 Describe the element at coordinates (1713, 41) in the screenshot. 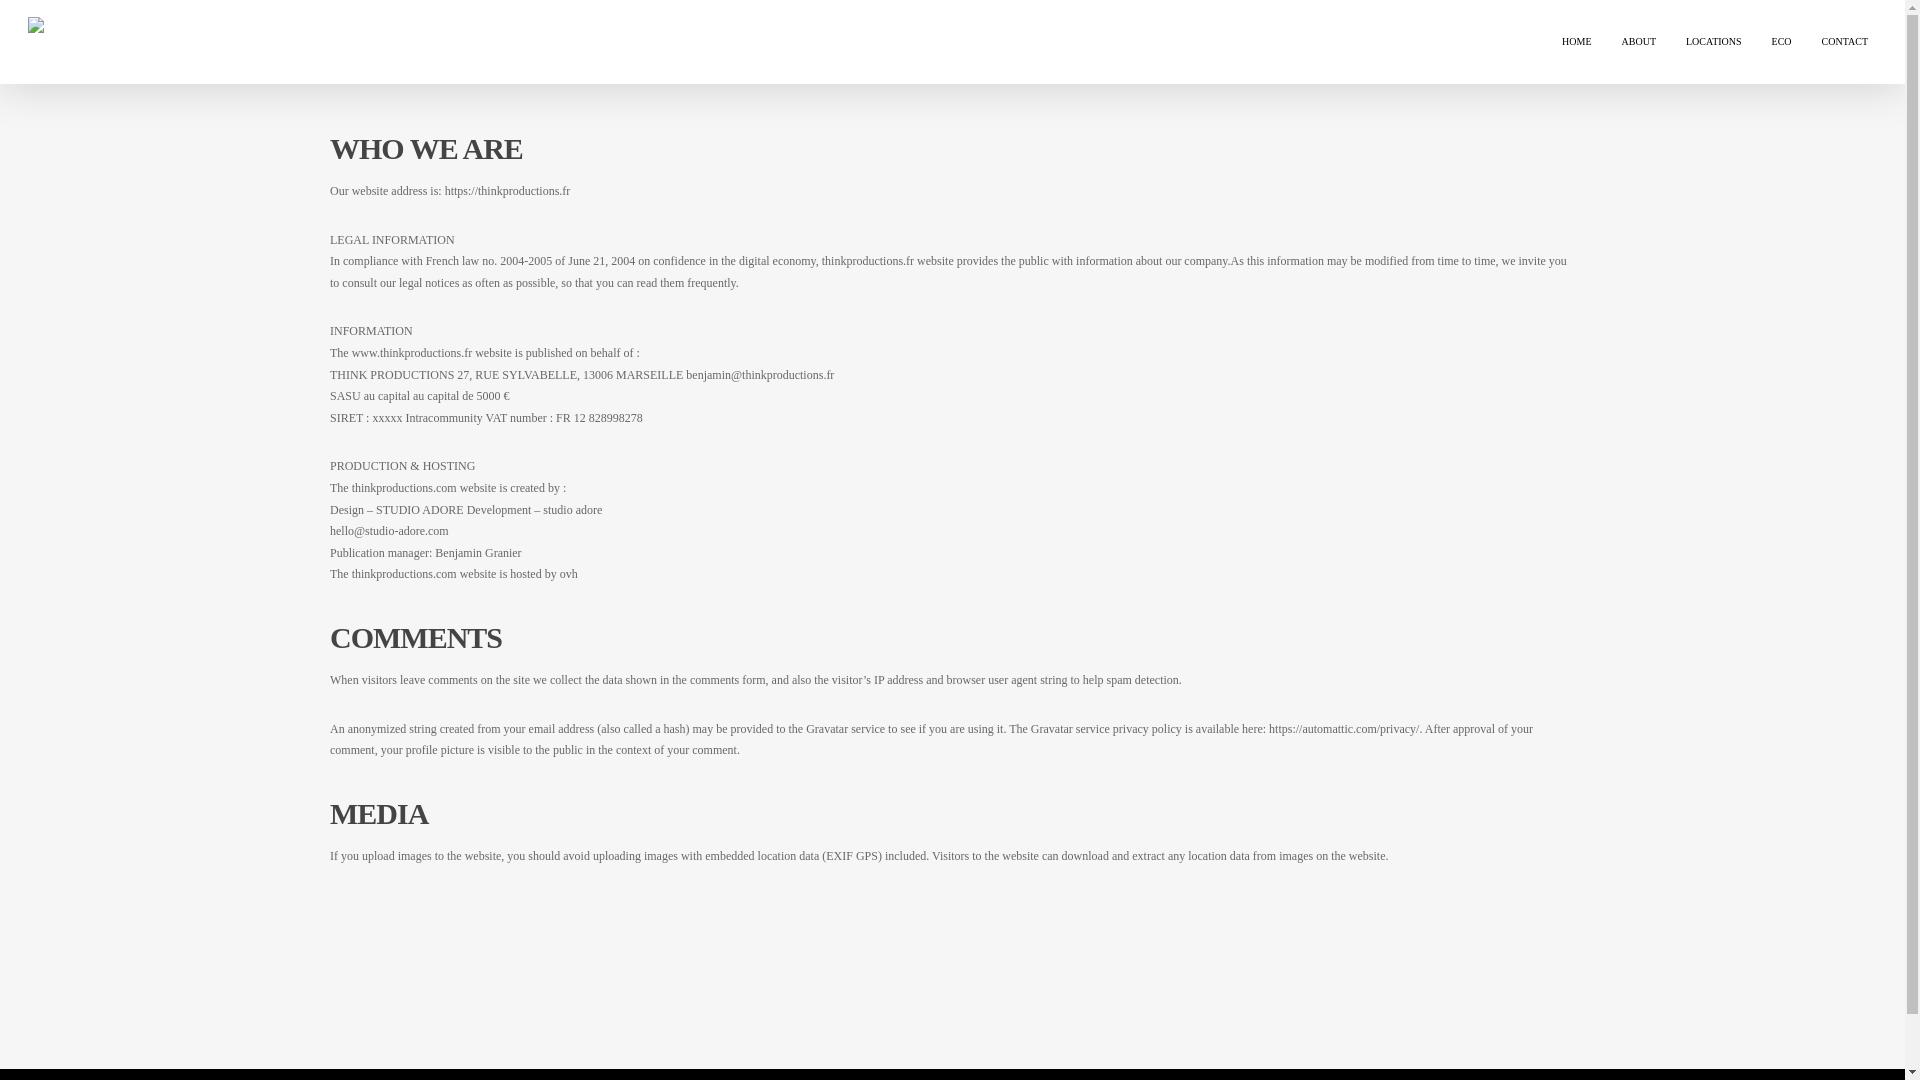

I see `LOCATIONS` at that location.